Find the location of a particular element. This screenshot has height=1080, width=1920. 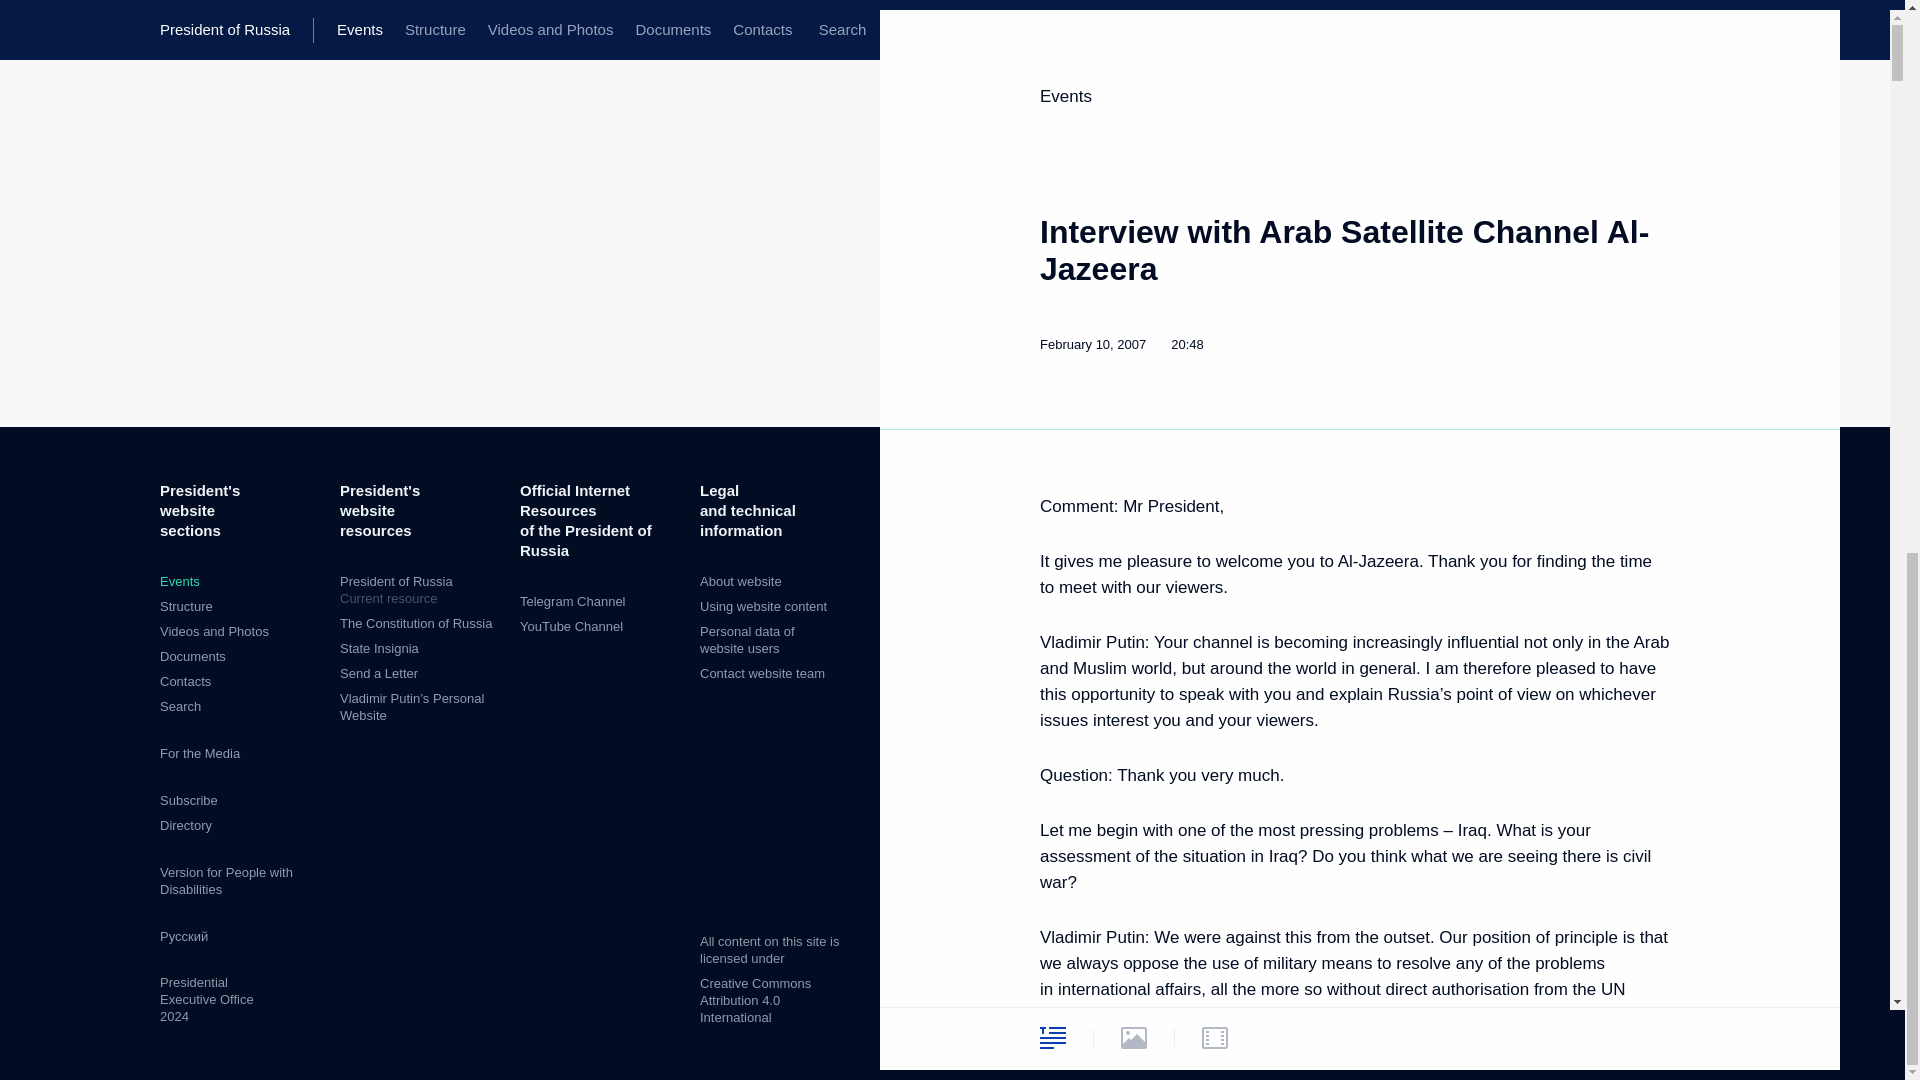

Documents is located at coordinates (192, 656).